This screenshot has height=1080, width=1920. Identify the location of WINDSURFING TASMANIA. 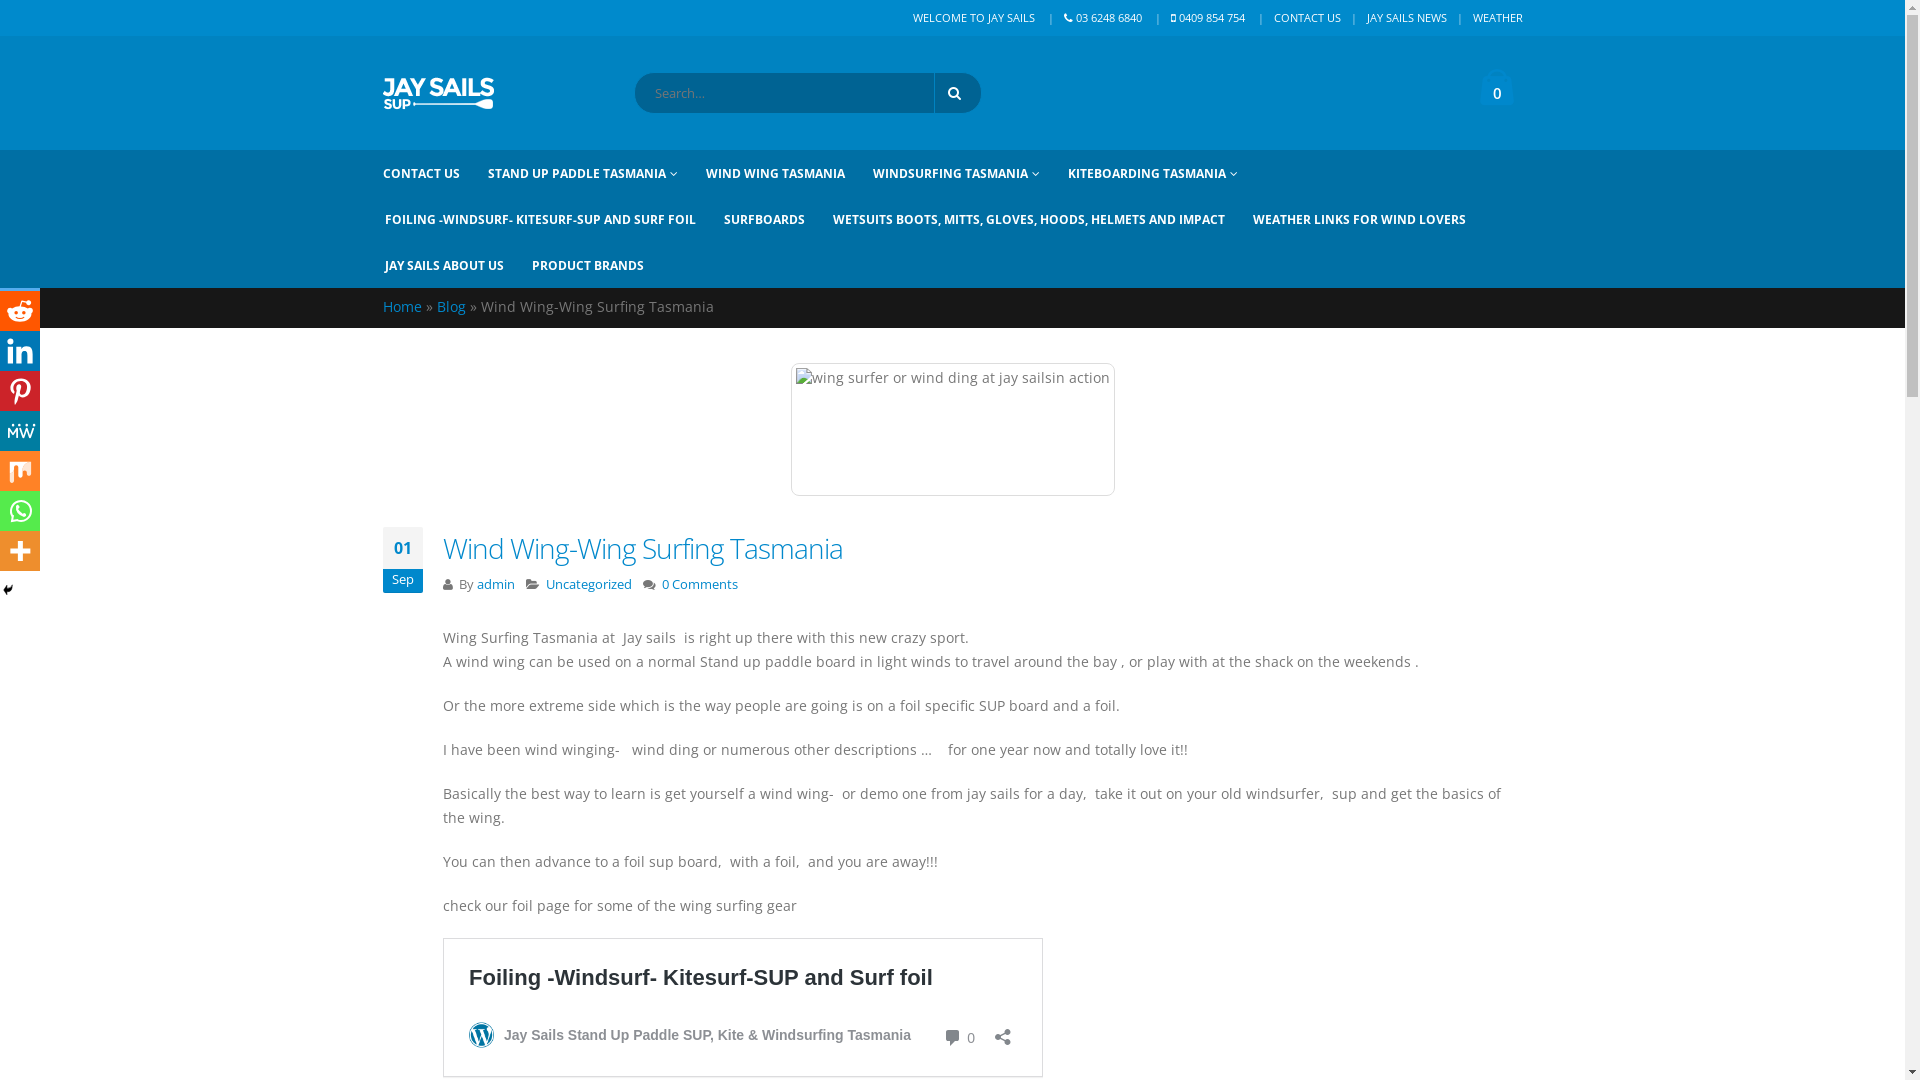
(968, 173).